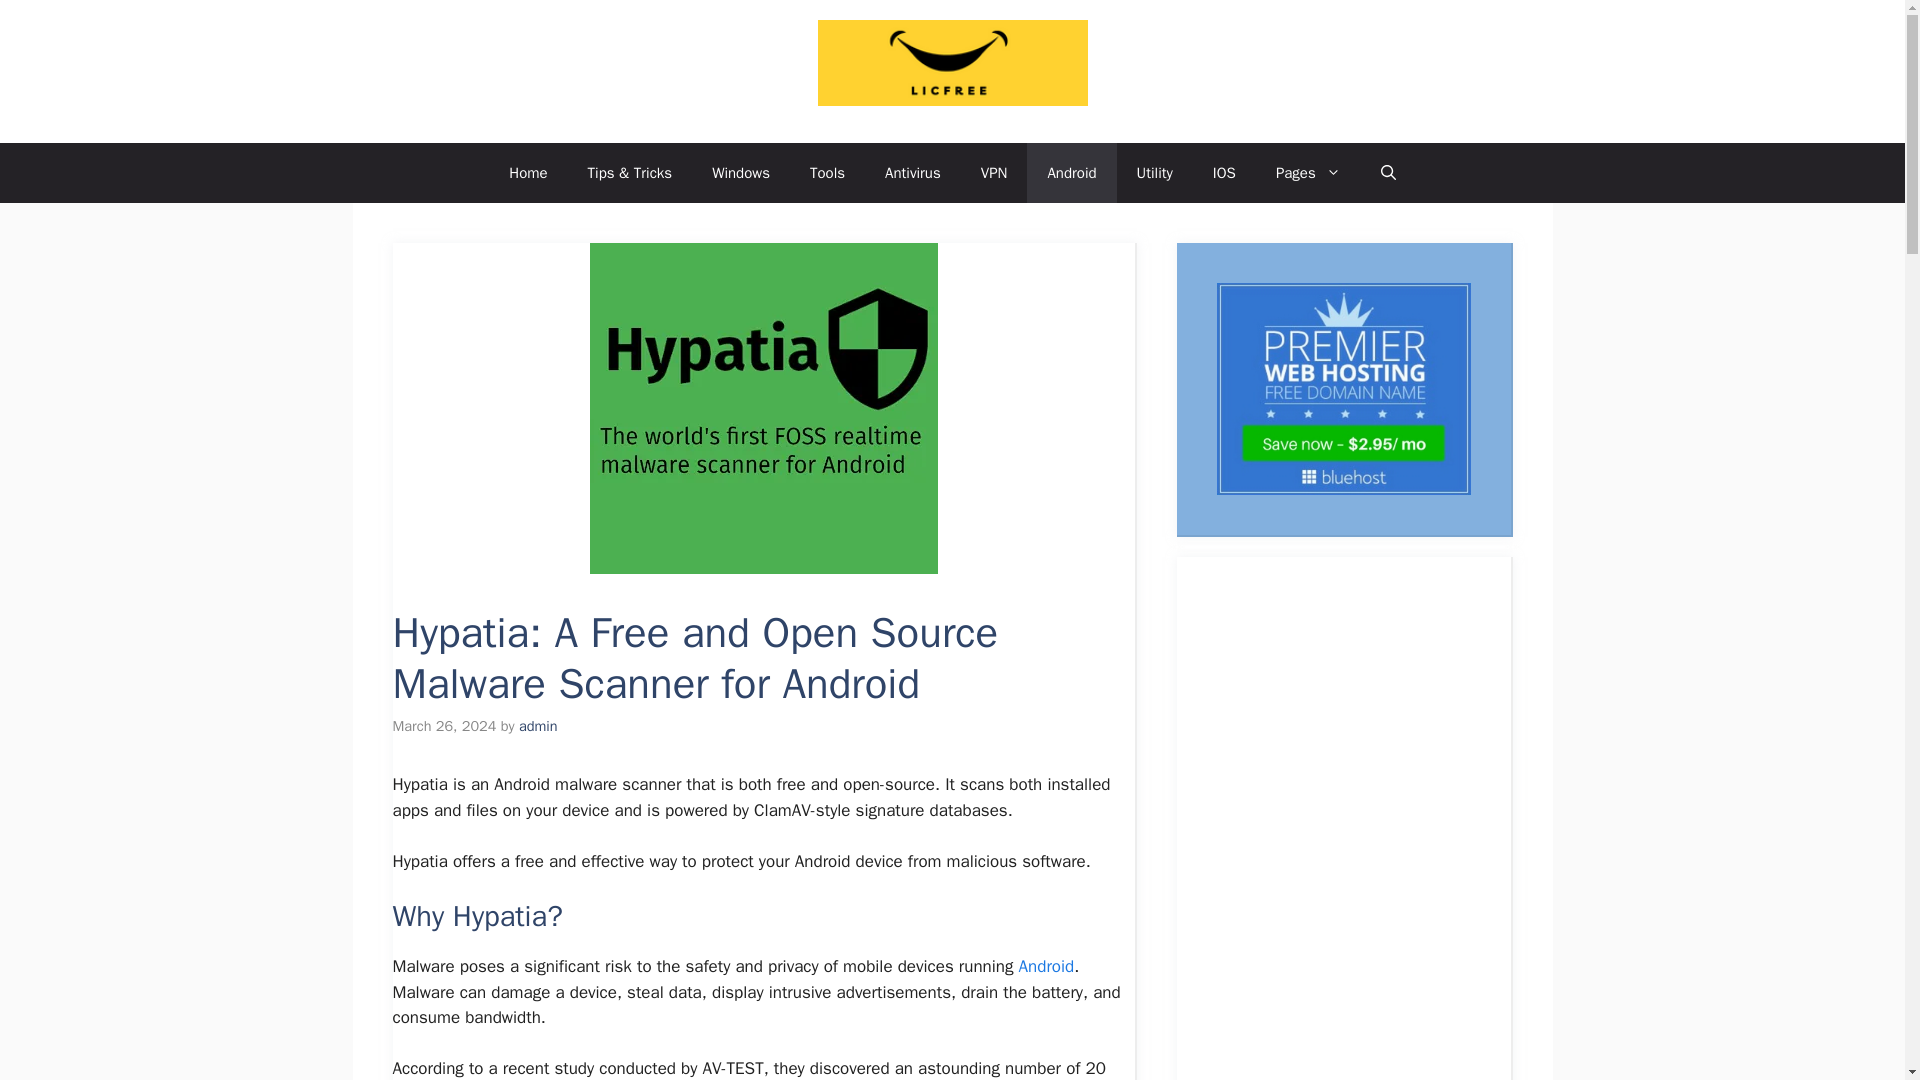 This screenshot has width=1920, height=1080. I want to click on View all posts by admin, so click(538, 726).